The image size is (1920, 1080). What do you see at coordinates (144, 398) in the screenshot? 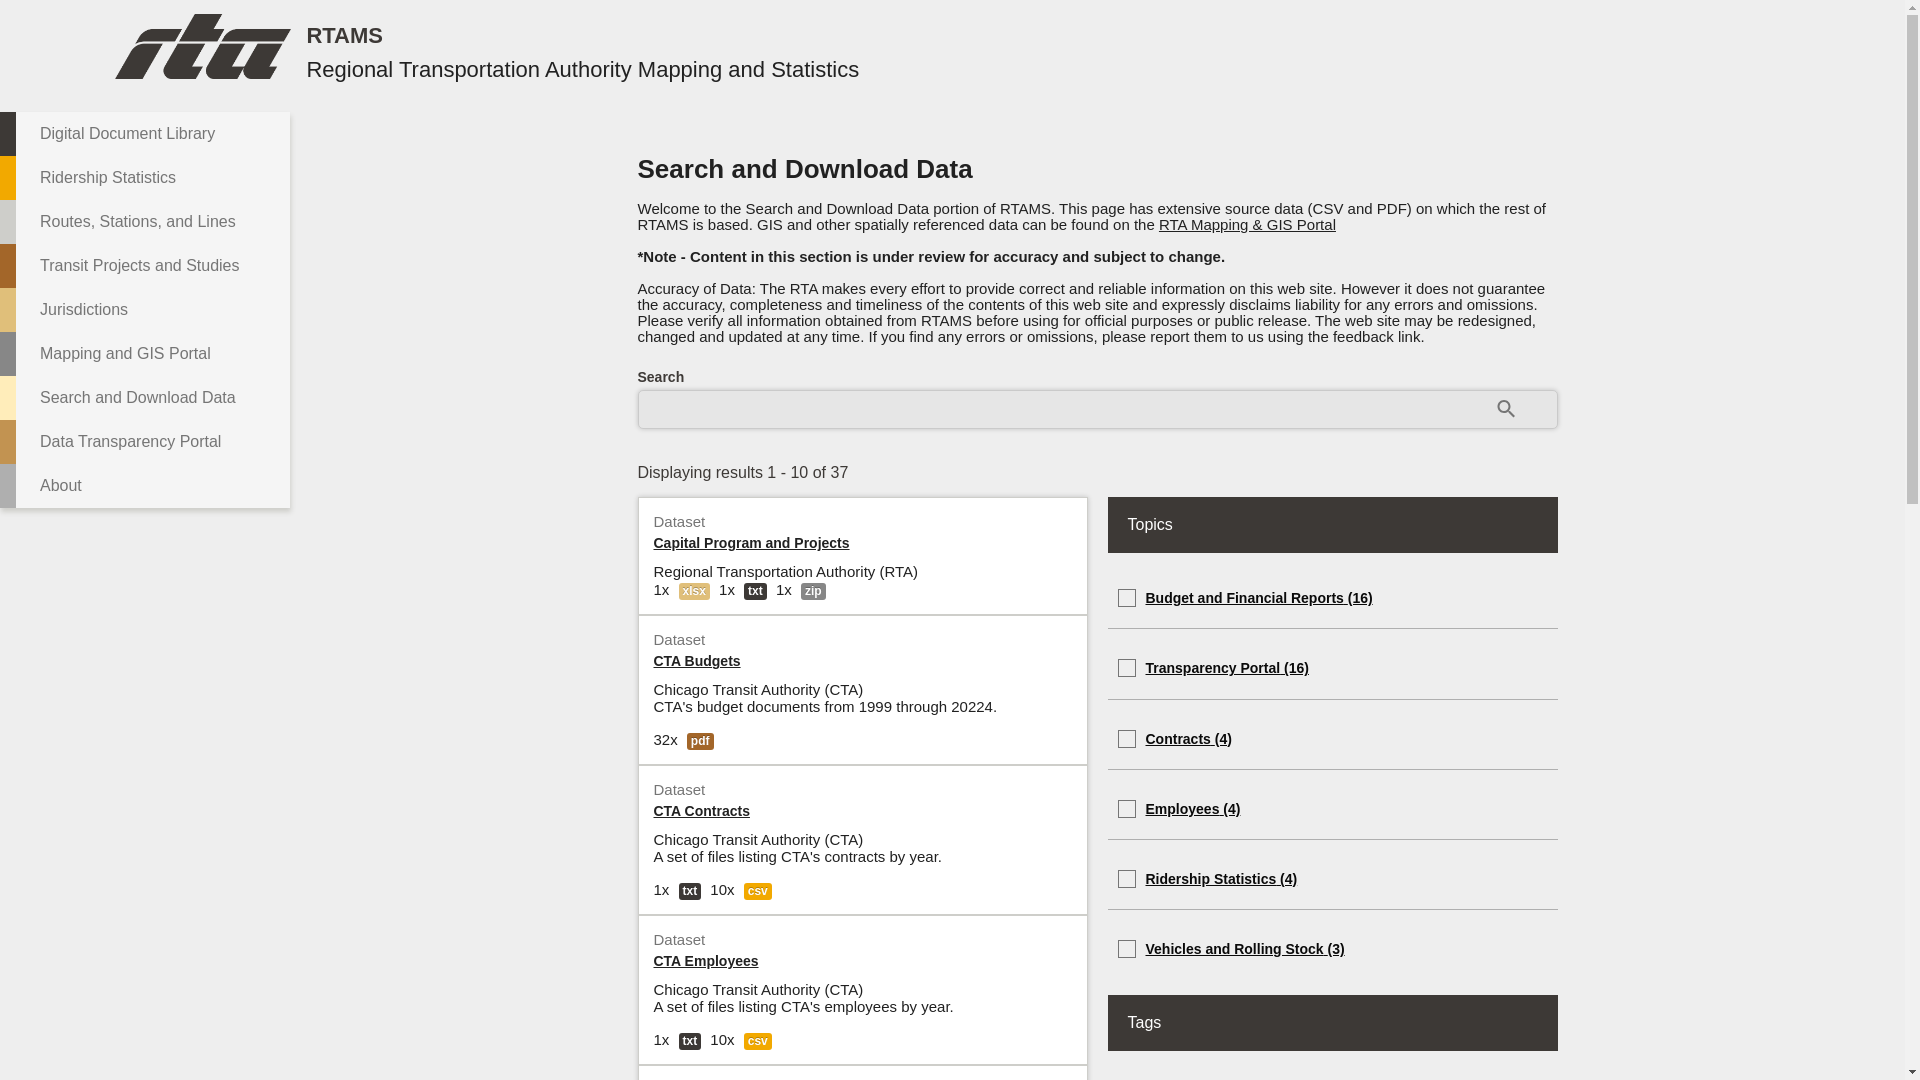
I see `Search and Download Data` at bounding box center [144, 398].